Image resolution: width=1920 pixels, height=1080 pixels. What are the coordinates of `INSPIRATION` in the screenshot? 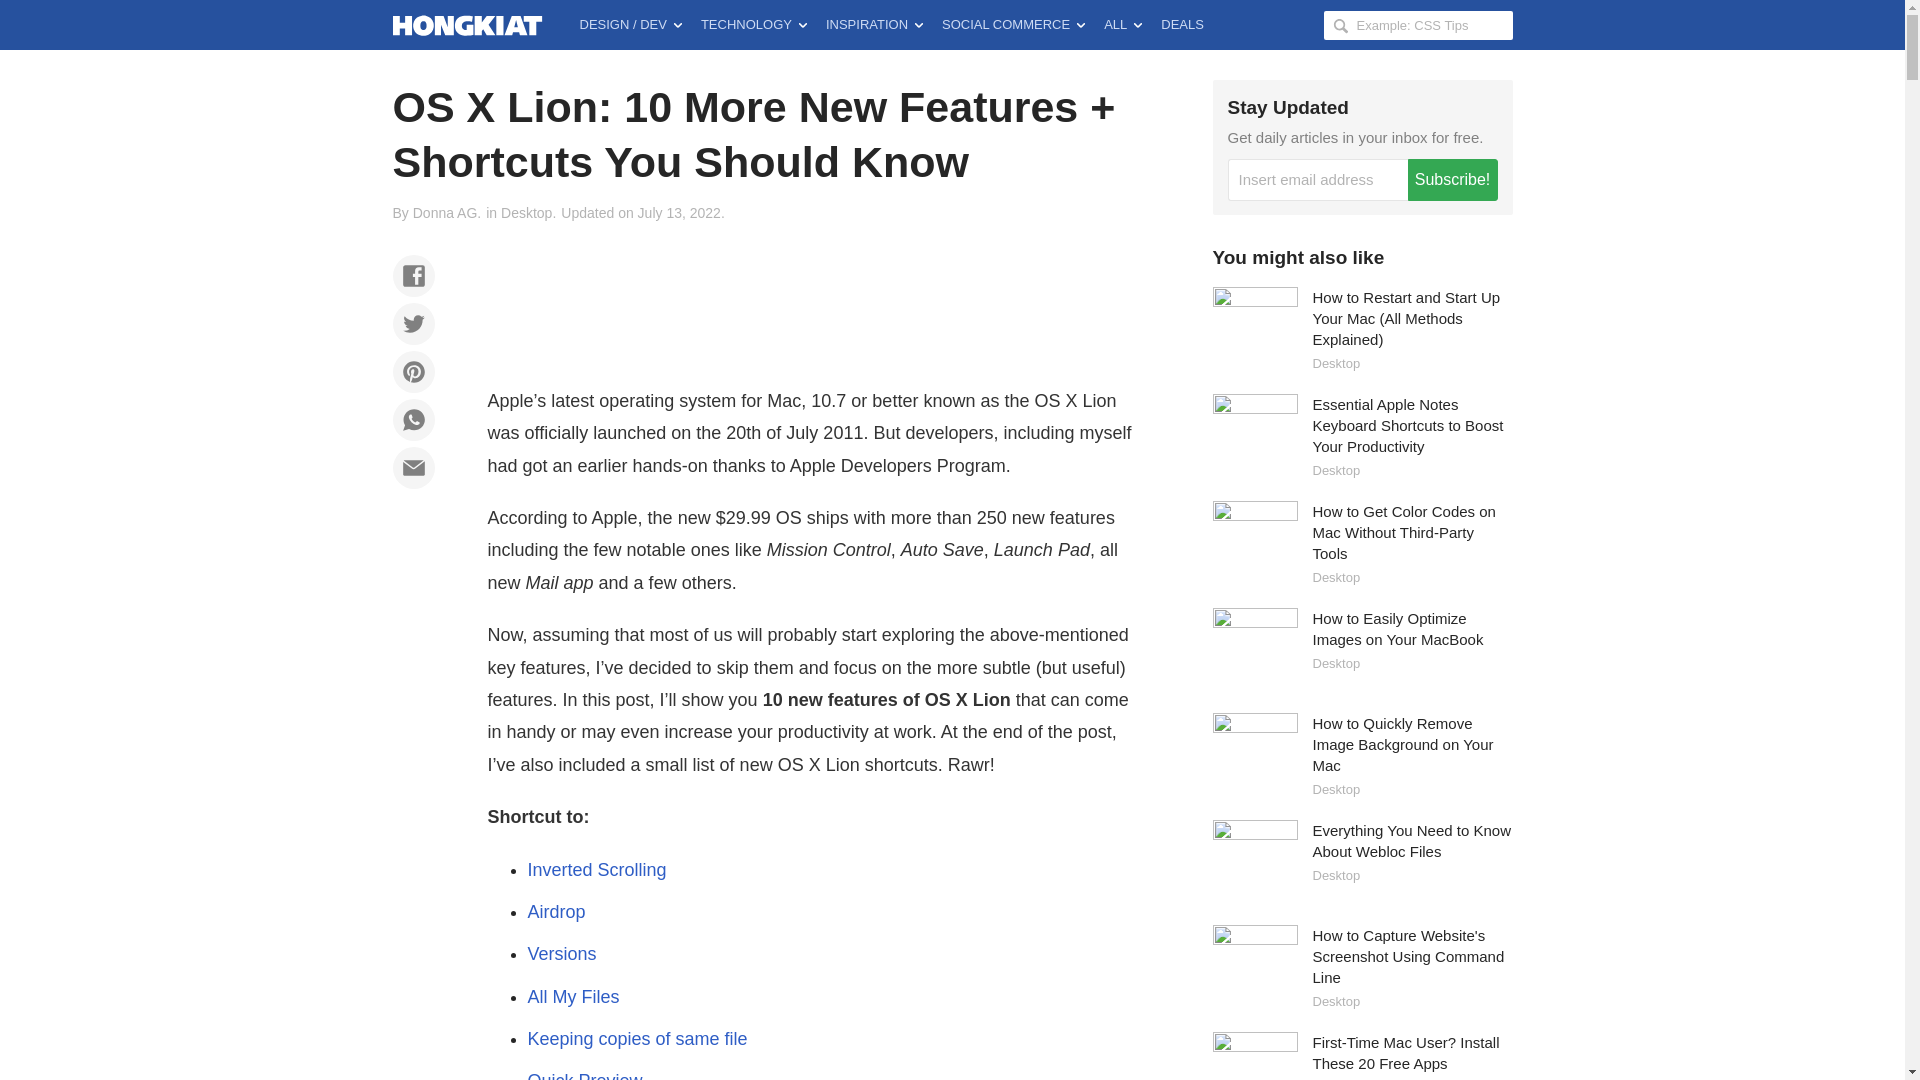 It's located at (874, 24).